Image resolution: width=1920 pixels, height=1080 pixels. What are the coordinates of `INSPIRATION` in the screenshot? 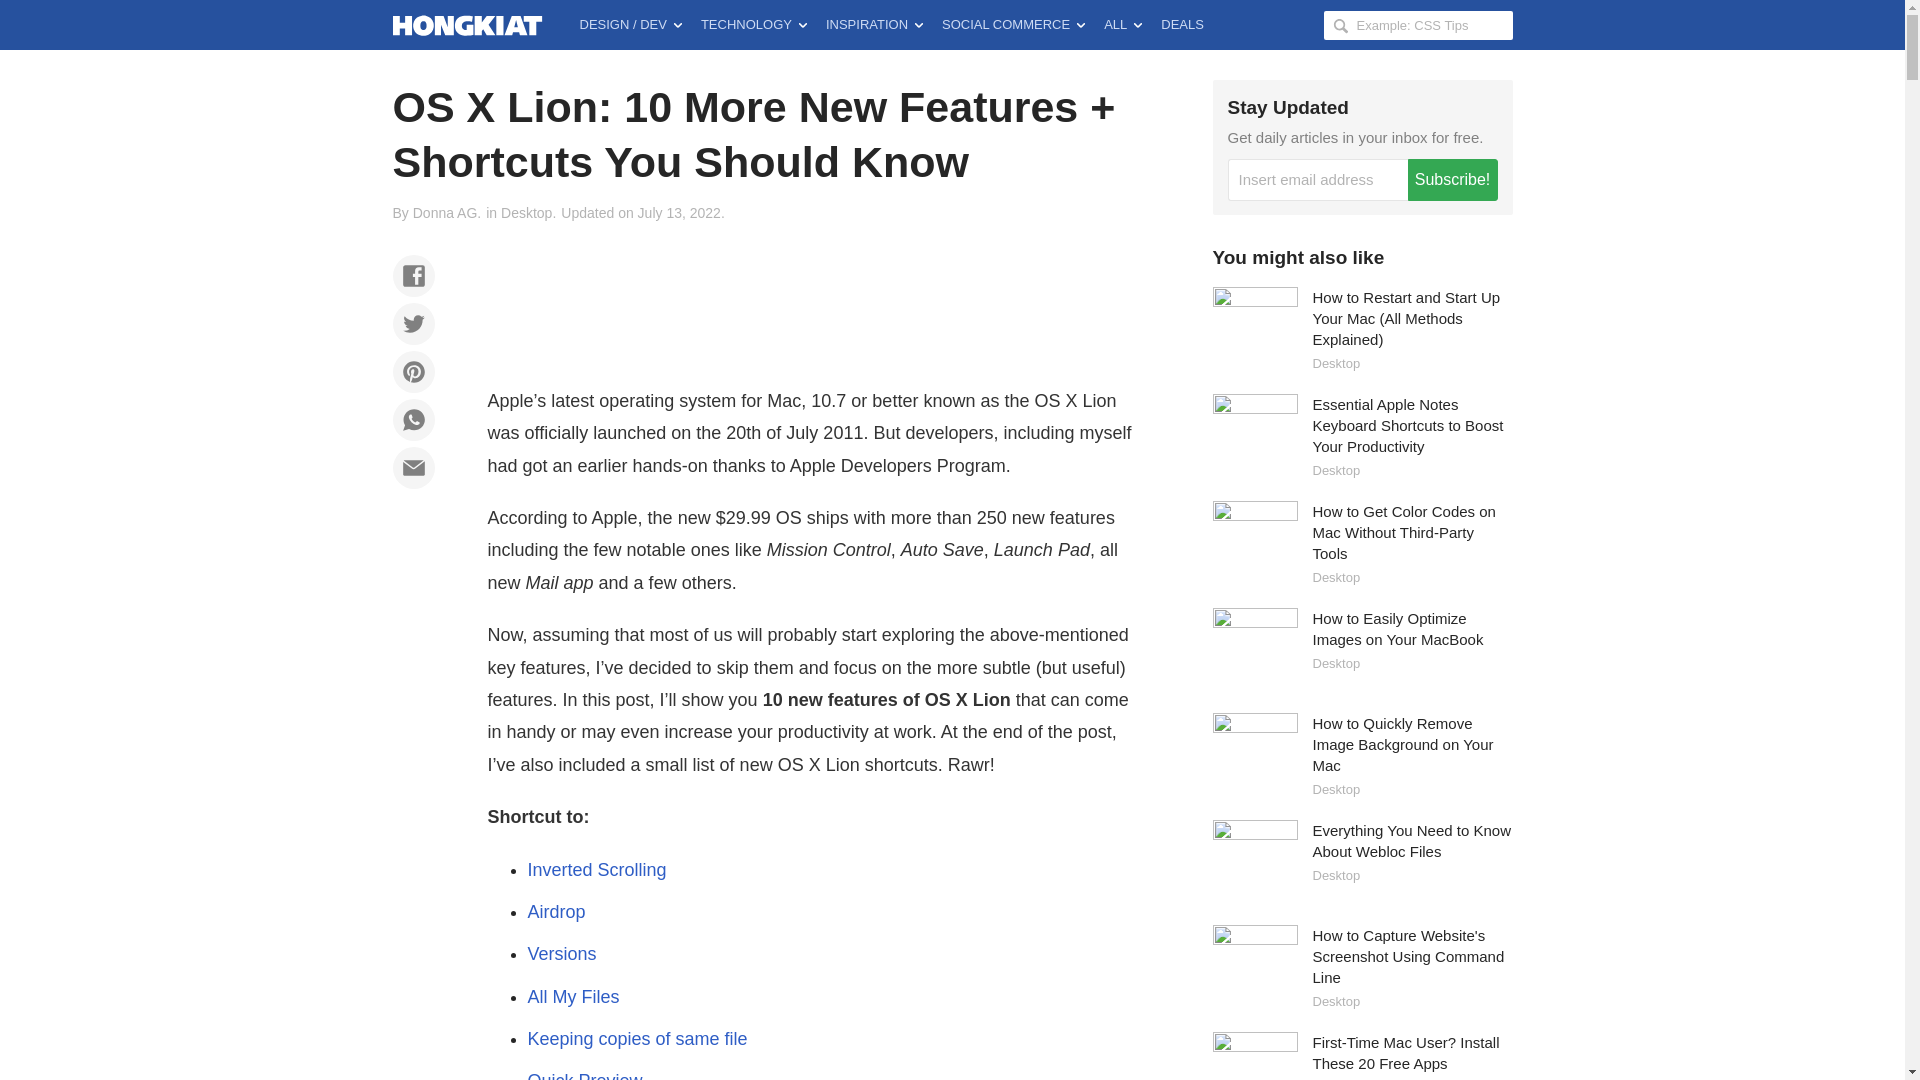 It's located at (874, 24).